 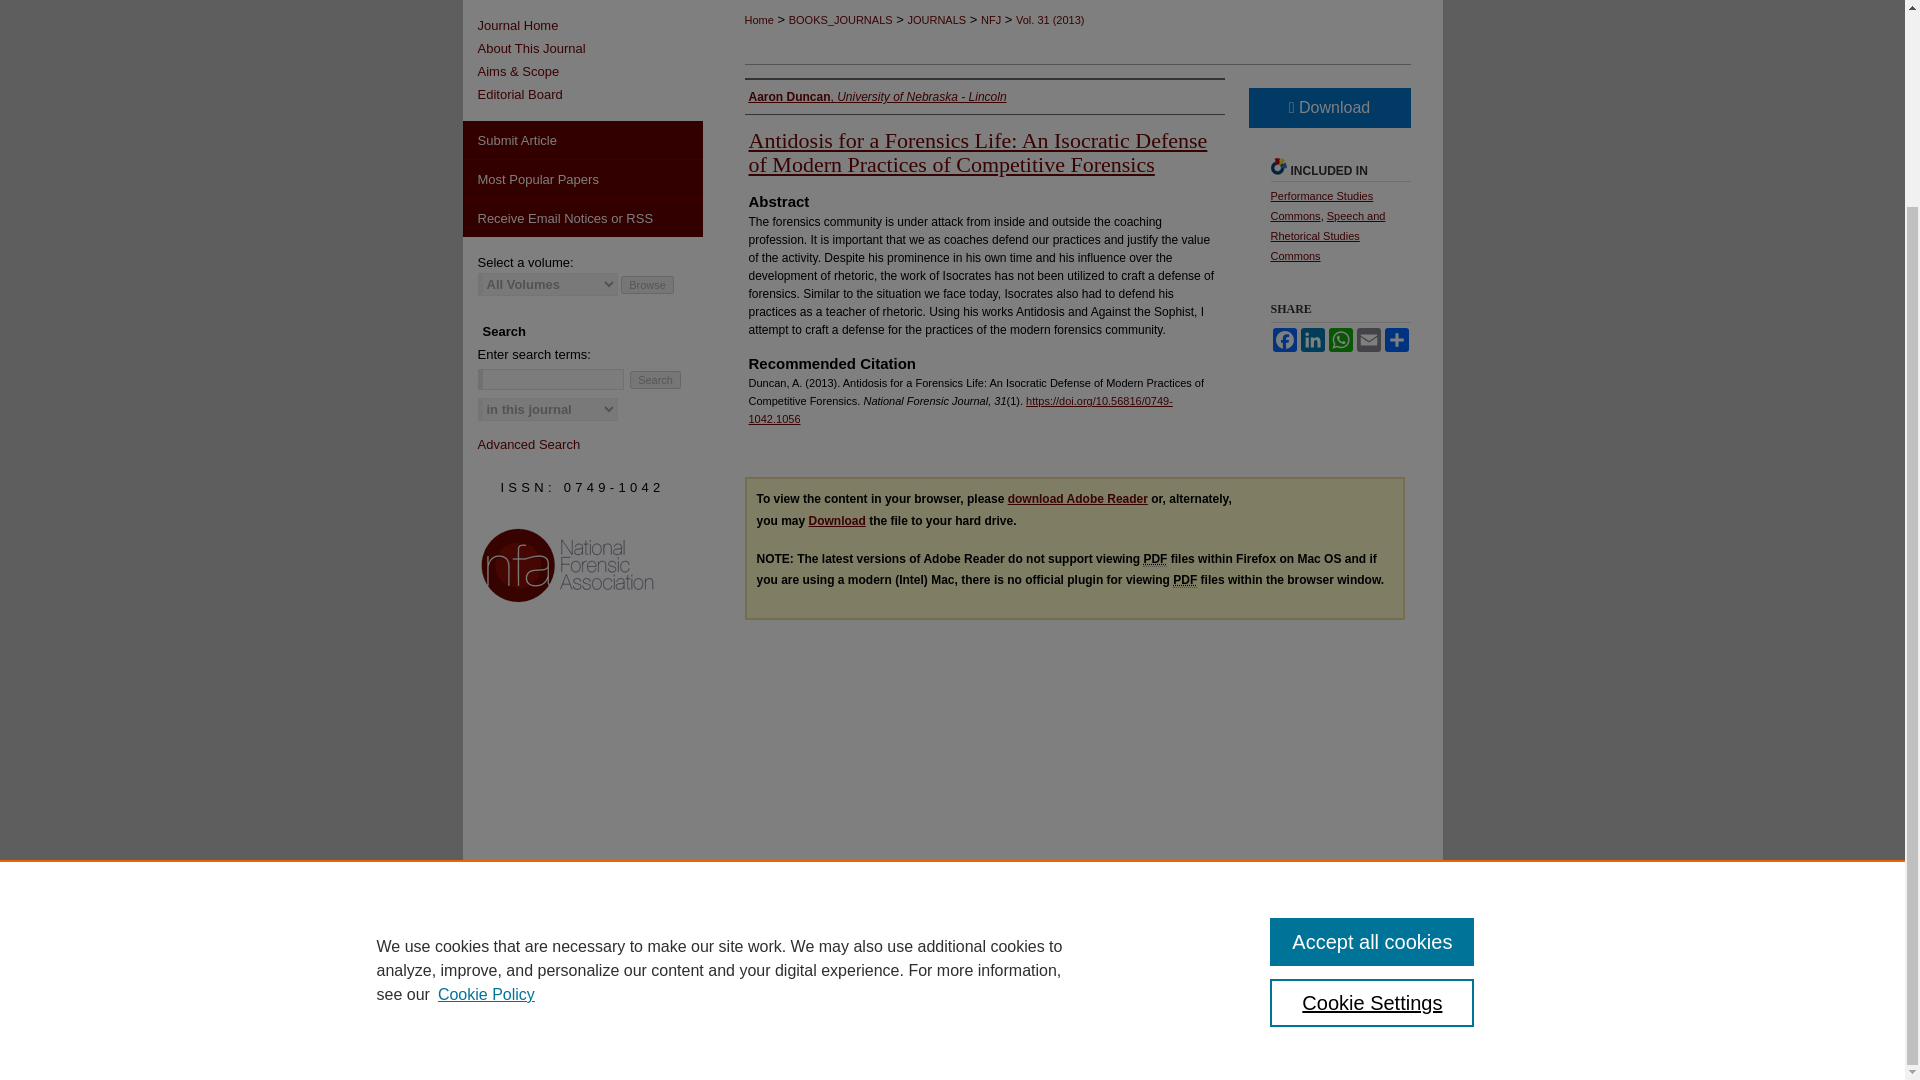 What do you see at coordinates (1184, 580) in the screenshot?
I see `Portable Document Format` at bounding box center [1184, 580].